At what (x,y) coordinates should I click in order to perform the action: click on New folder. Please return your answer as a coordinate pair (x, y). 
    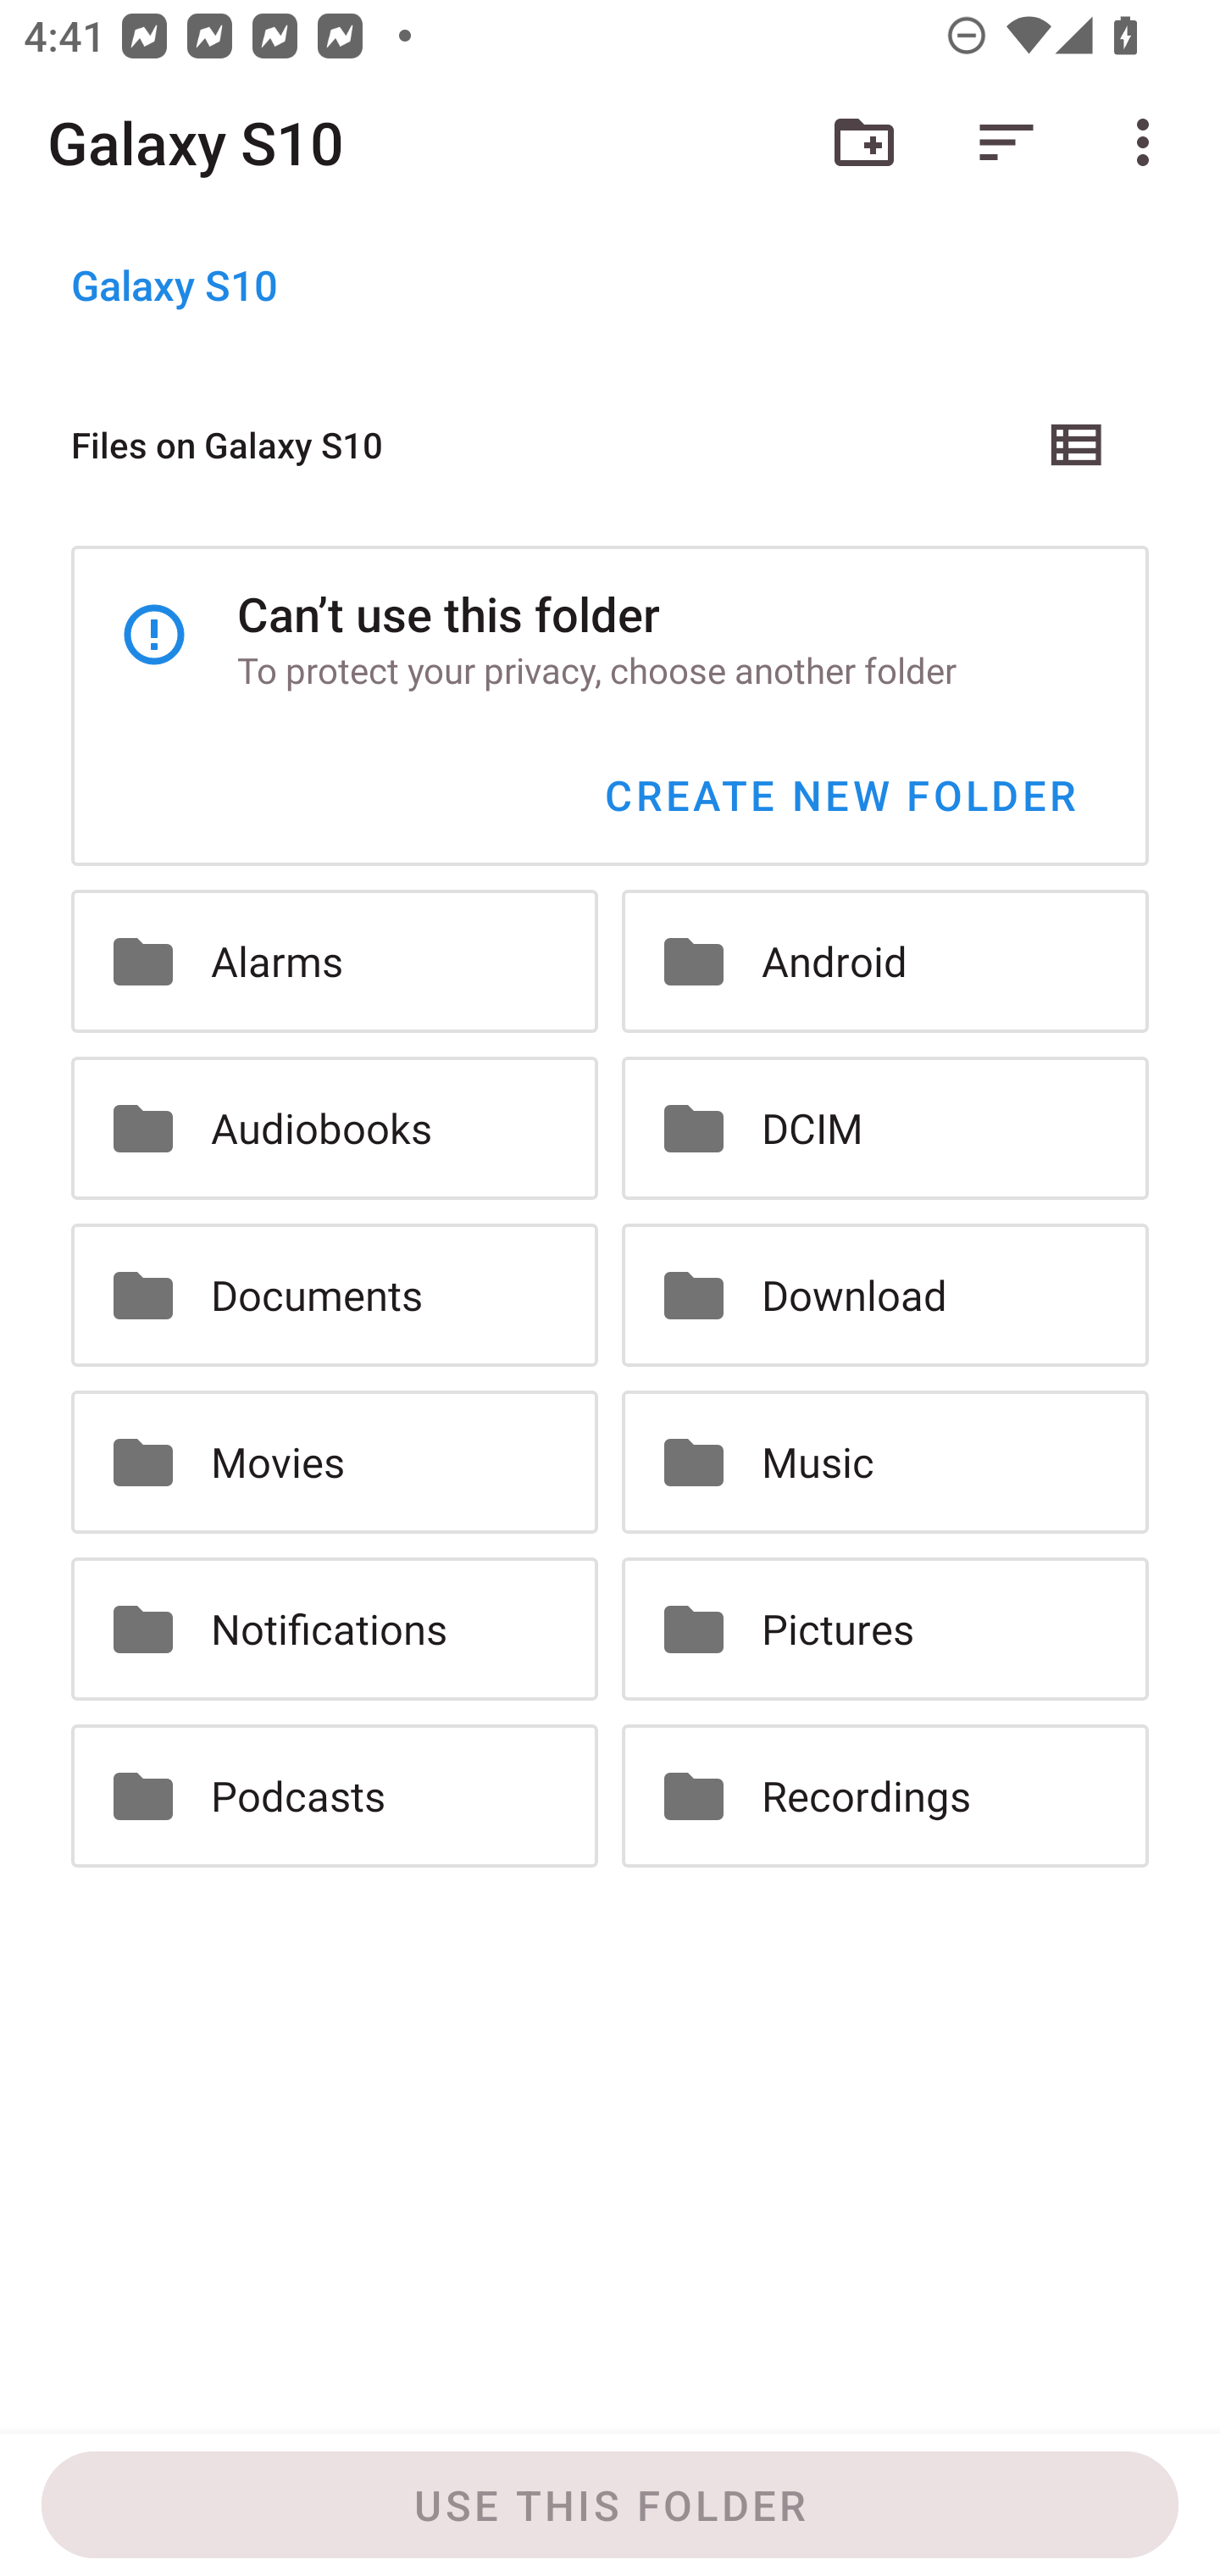
    Looking at the image, I should click on (864, 142).